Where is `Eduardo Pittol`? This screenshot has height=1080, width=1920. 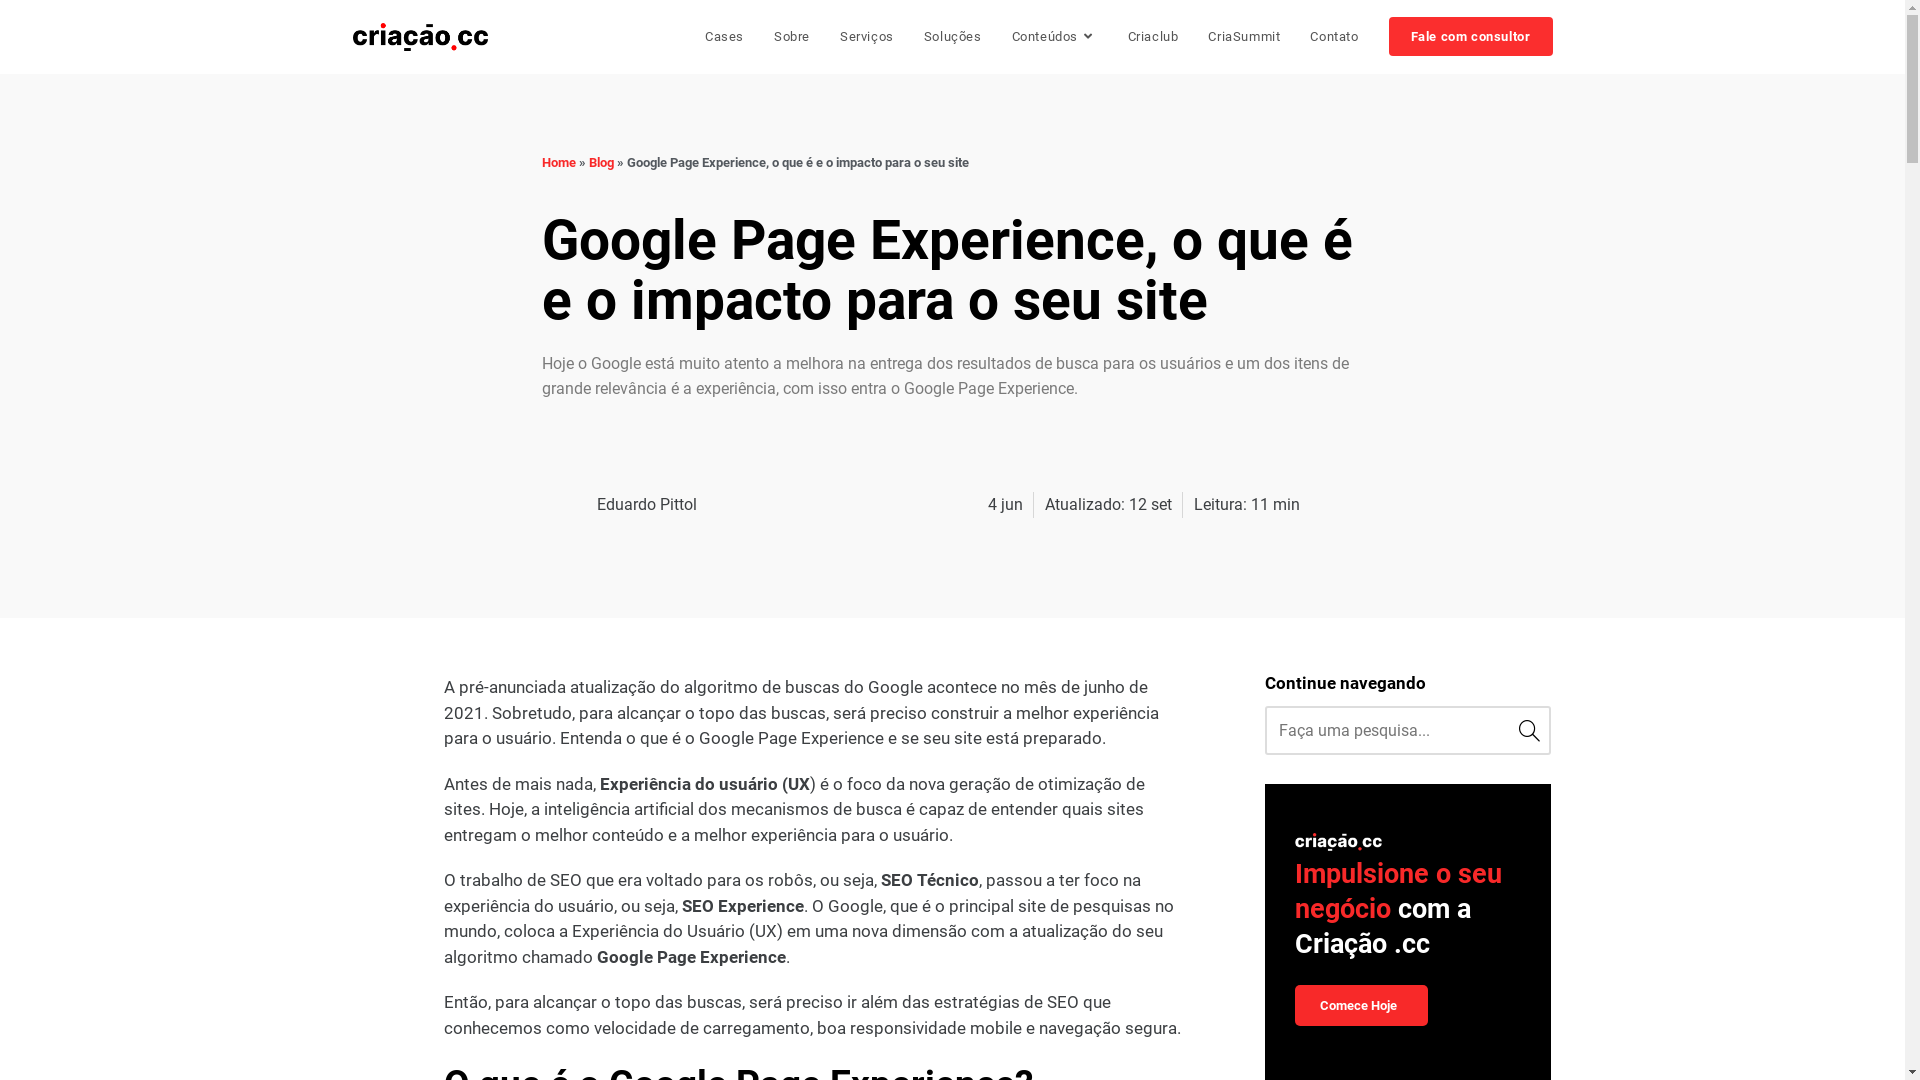
Eduardo Pittol is located at coordinates (620, 505).